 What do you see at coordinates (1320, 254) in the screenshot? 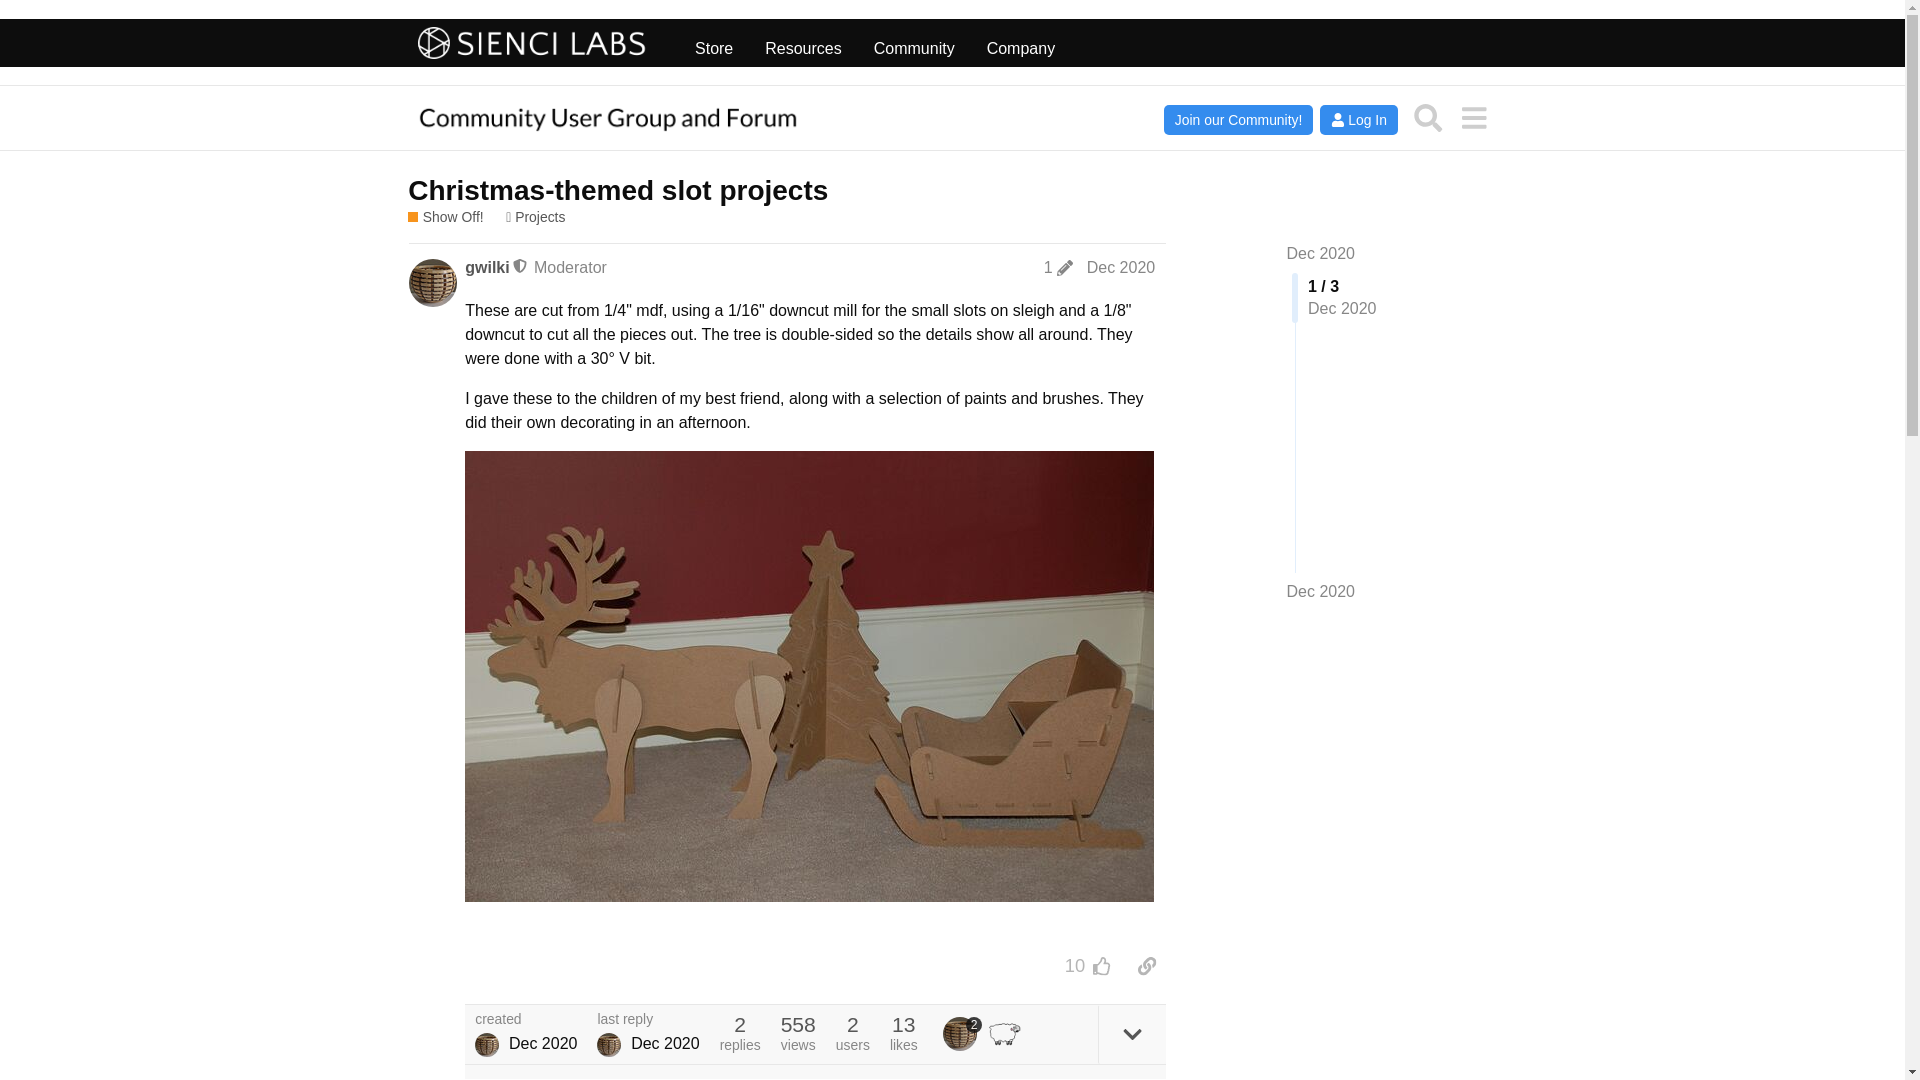
I see `Dec 2020` at bounding box center [1320, 254].